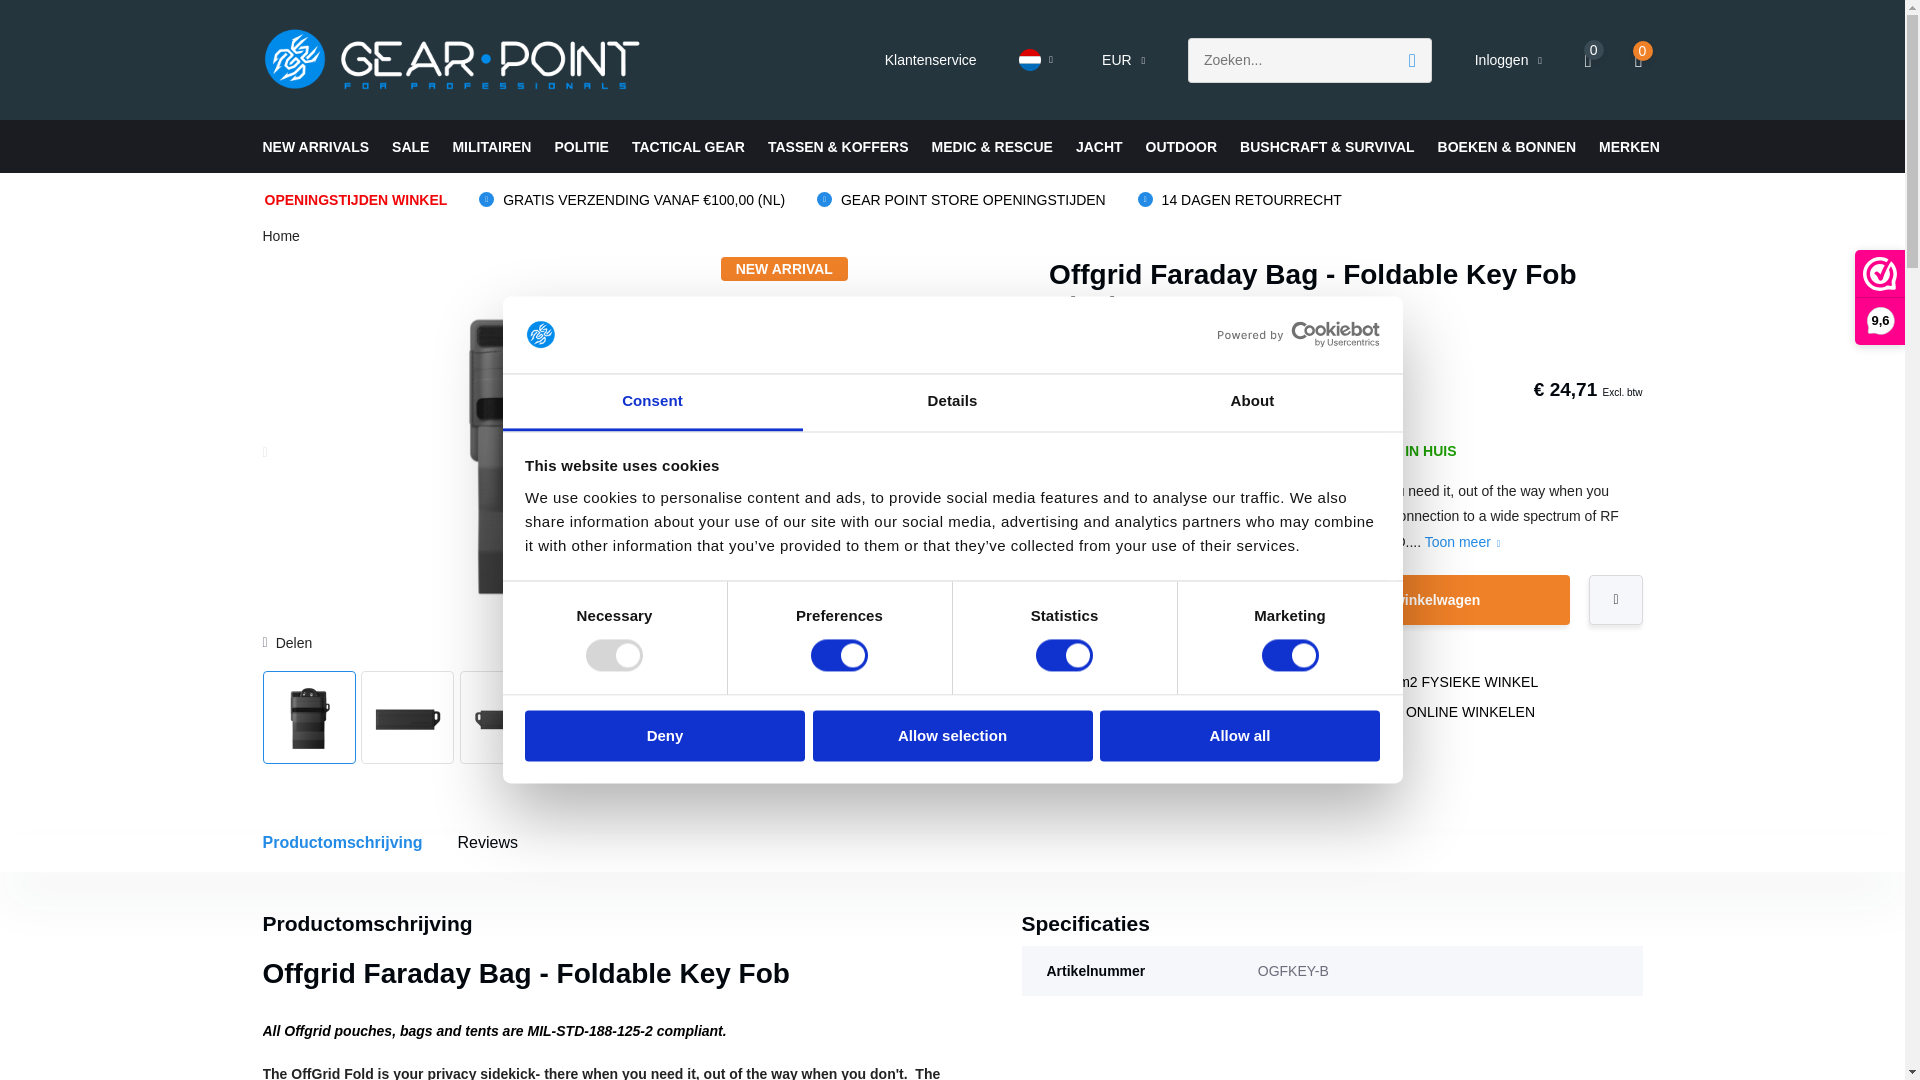 The width and height of the screenshot is (1920, 1080). Describe the element at coordinates (652, 402) in the screenshot. I see `Consent` at that location.